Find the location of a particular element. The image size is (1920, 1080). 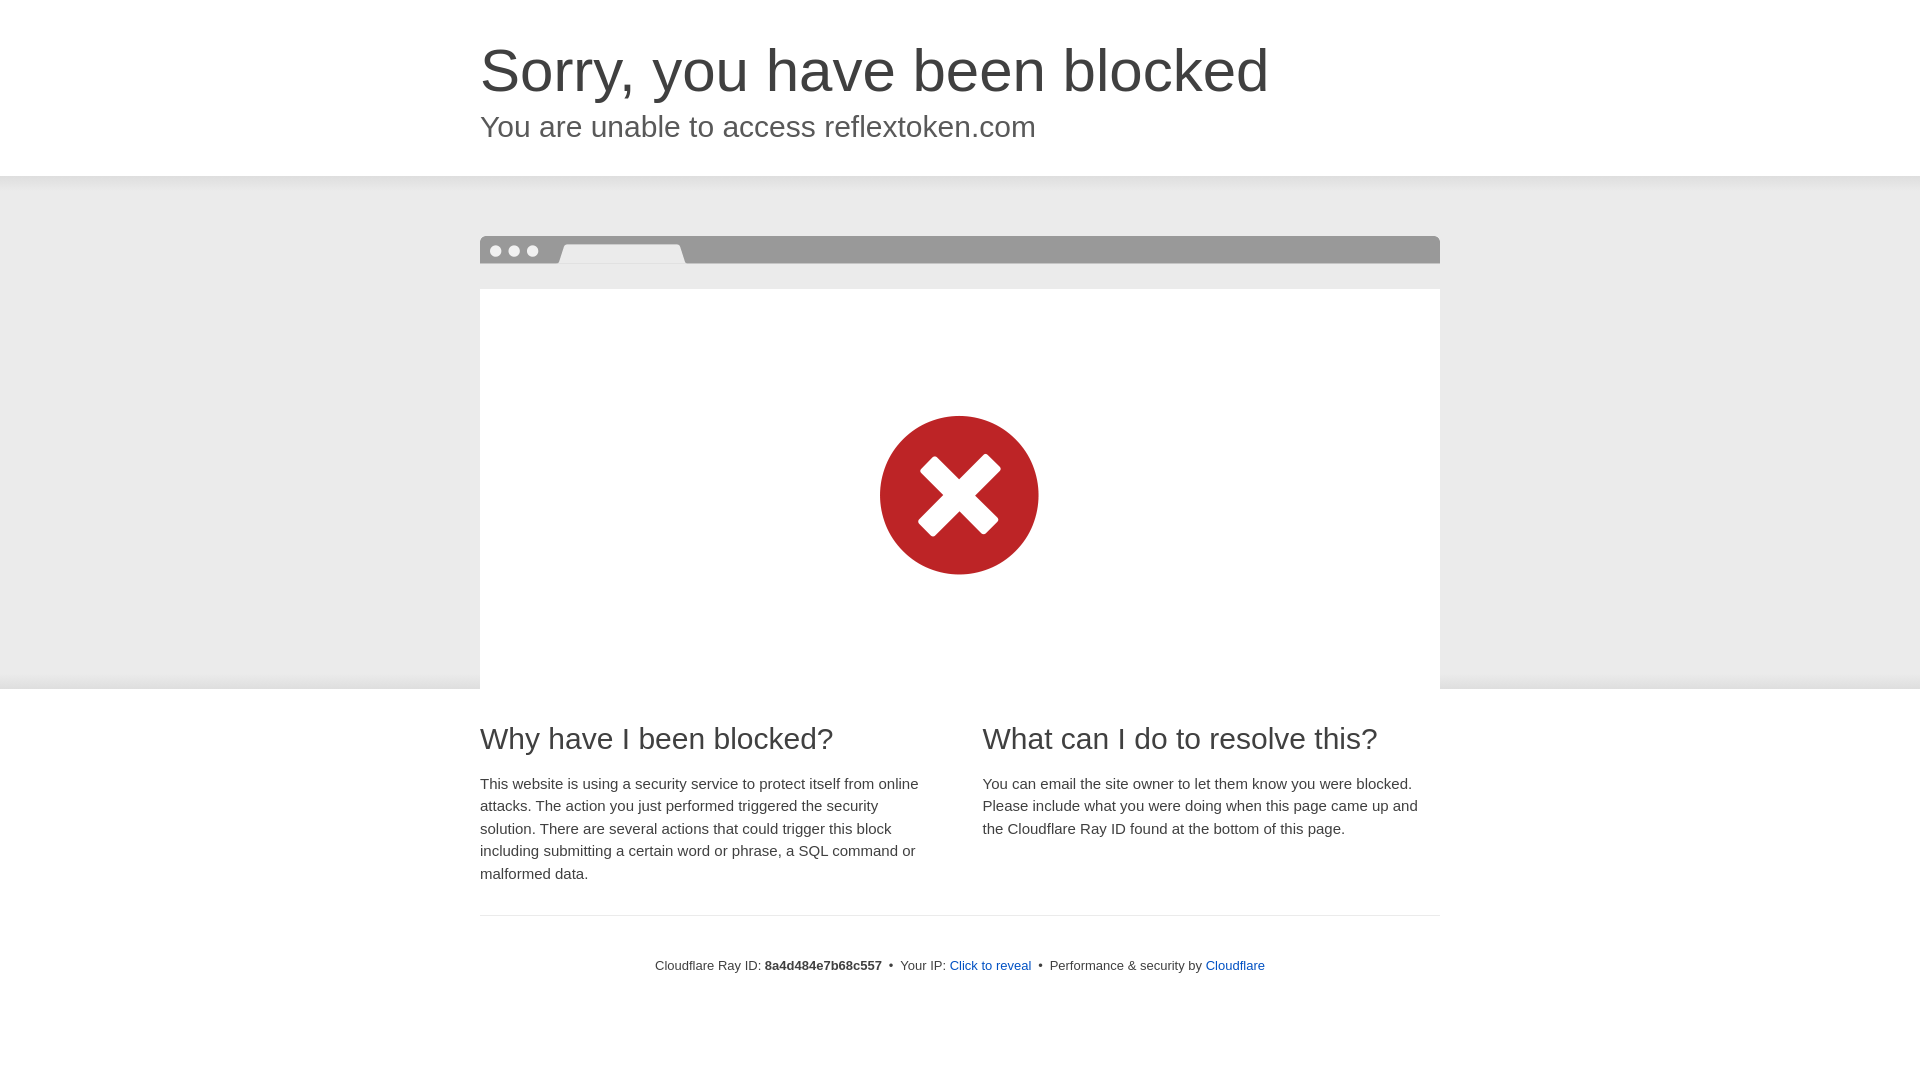

Click to reveal is located at coordinates (991, 966).